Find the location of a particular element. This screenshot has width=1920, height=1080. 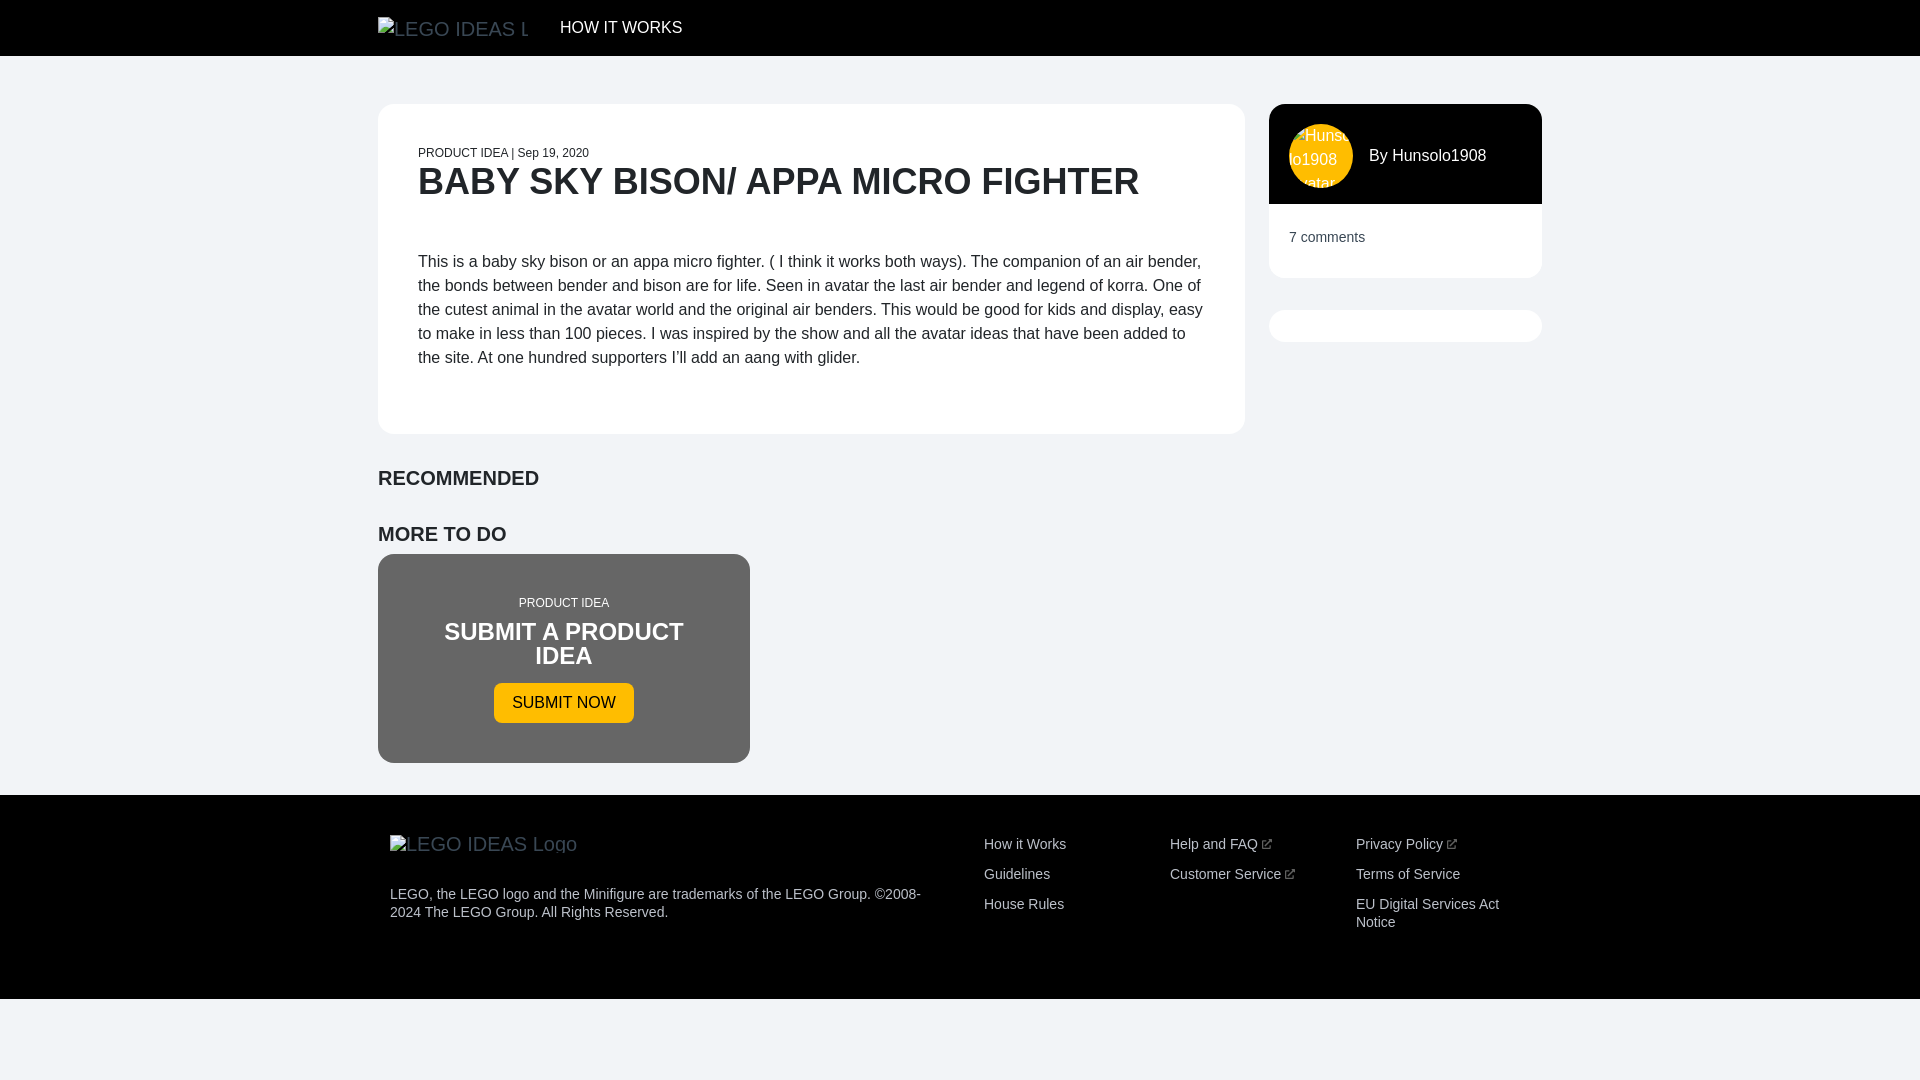

Customer Service is located at coordinates (620, 27).